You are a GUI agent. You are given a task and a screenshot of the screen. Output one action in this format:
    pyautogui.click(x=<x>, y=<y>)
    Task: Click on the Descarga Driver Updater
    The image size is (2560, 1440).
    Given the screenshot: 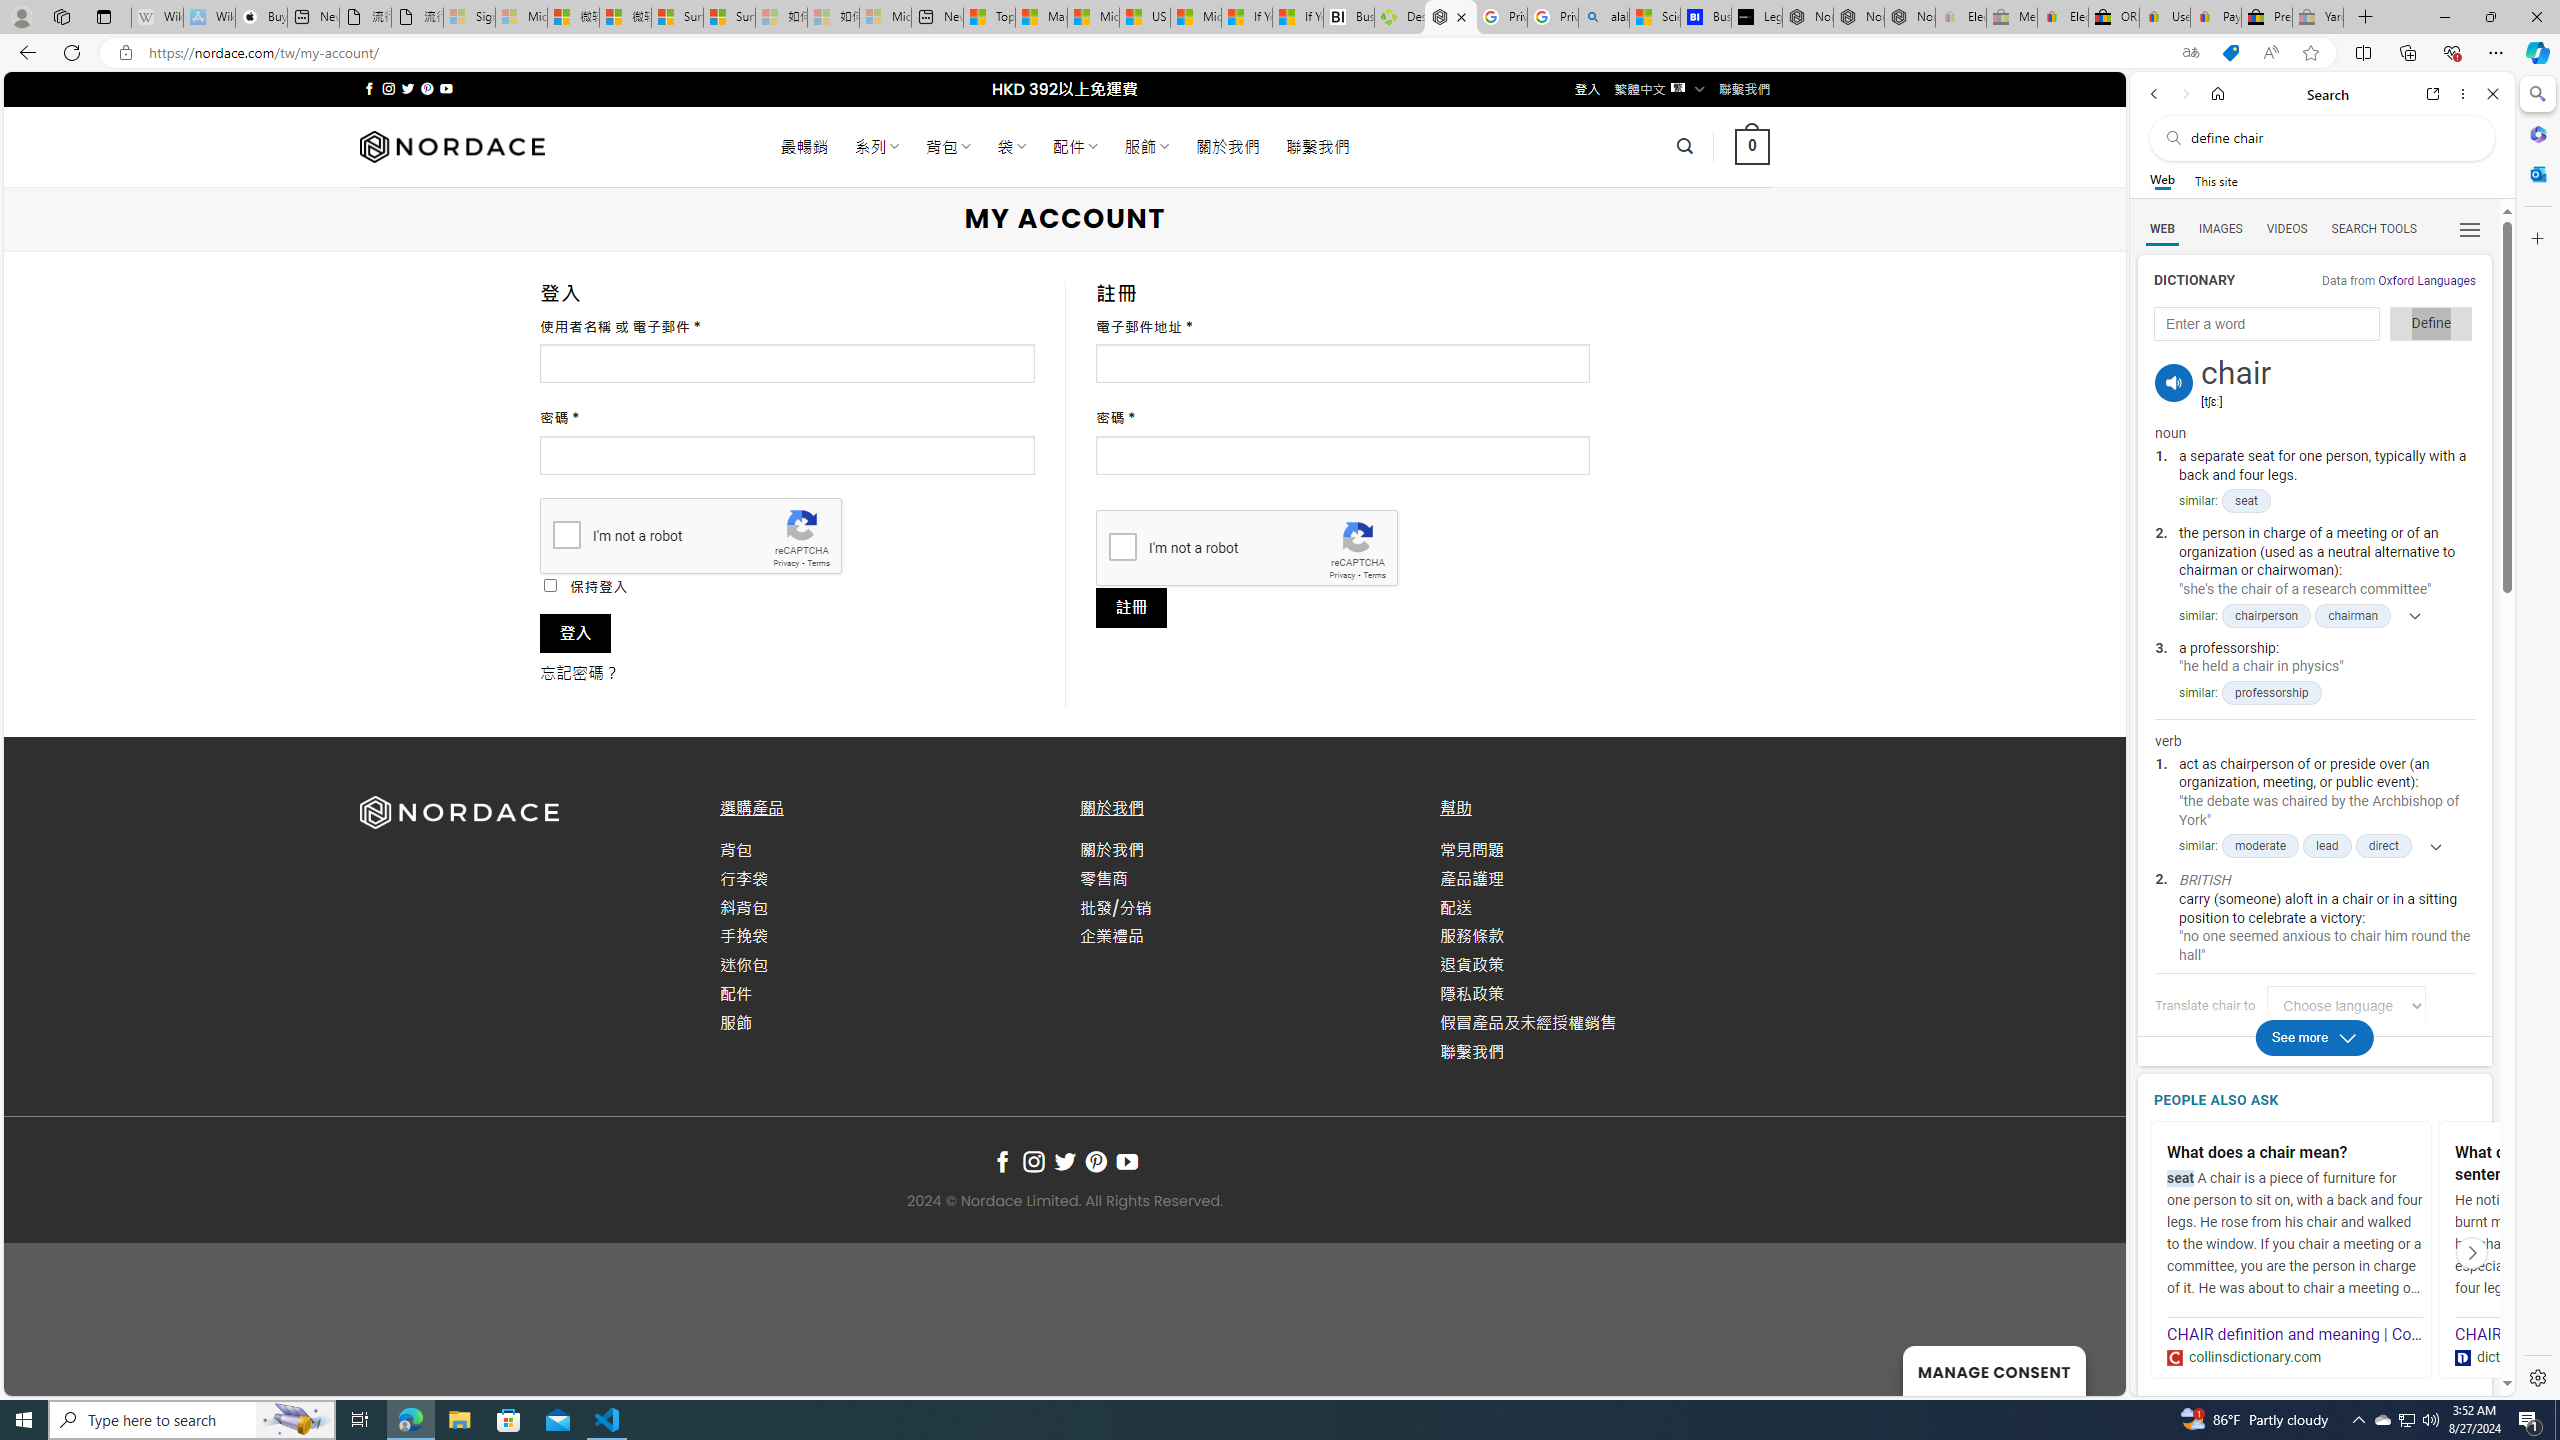 What is the action you would take?
    pyautogui.click(x=1400, y=17)
    